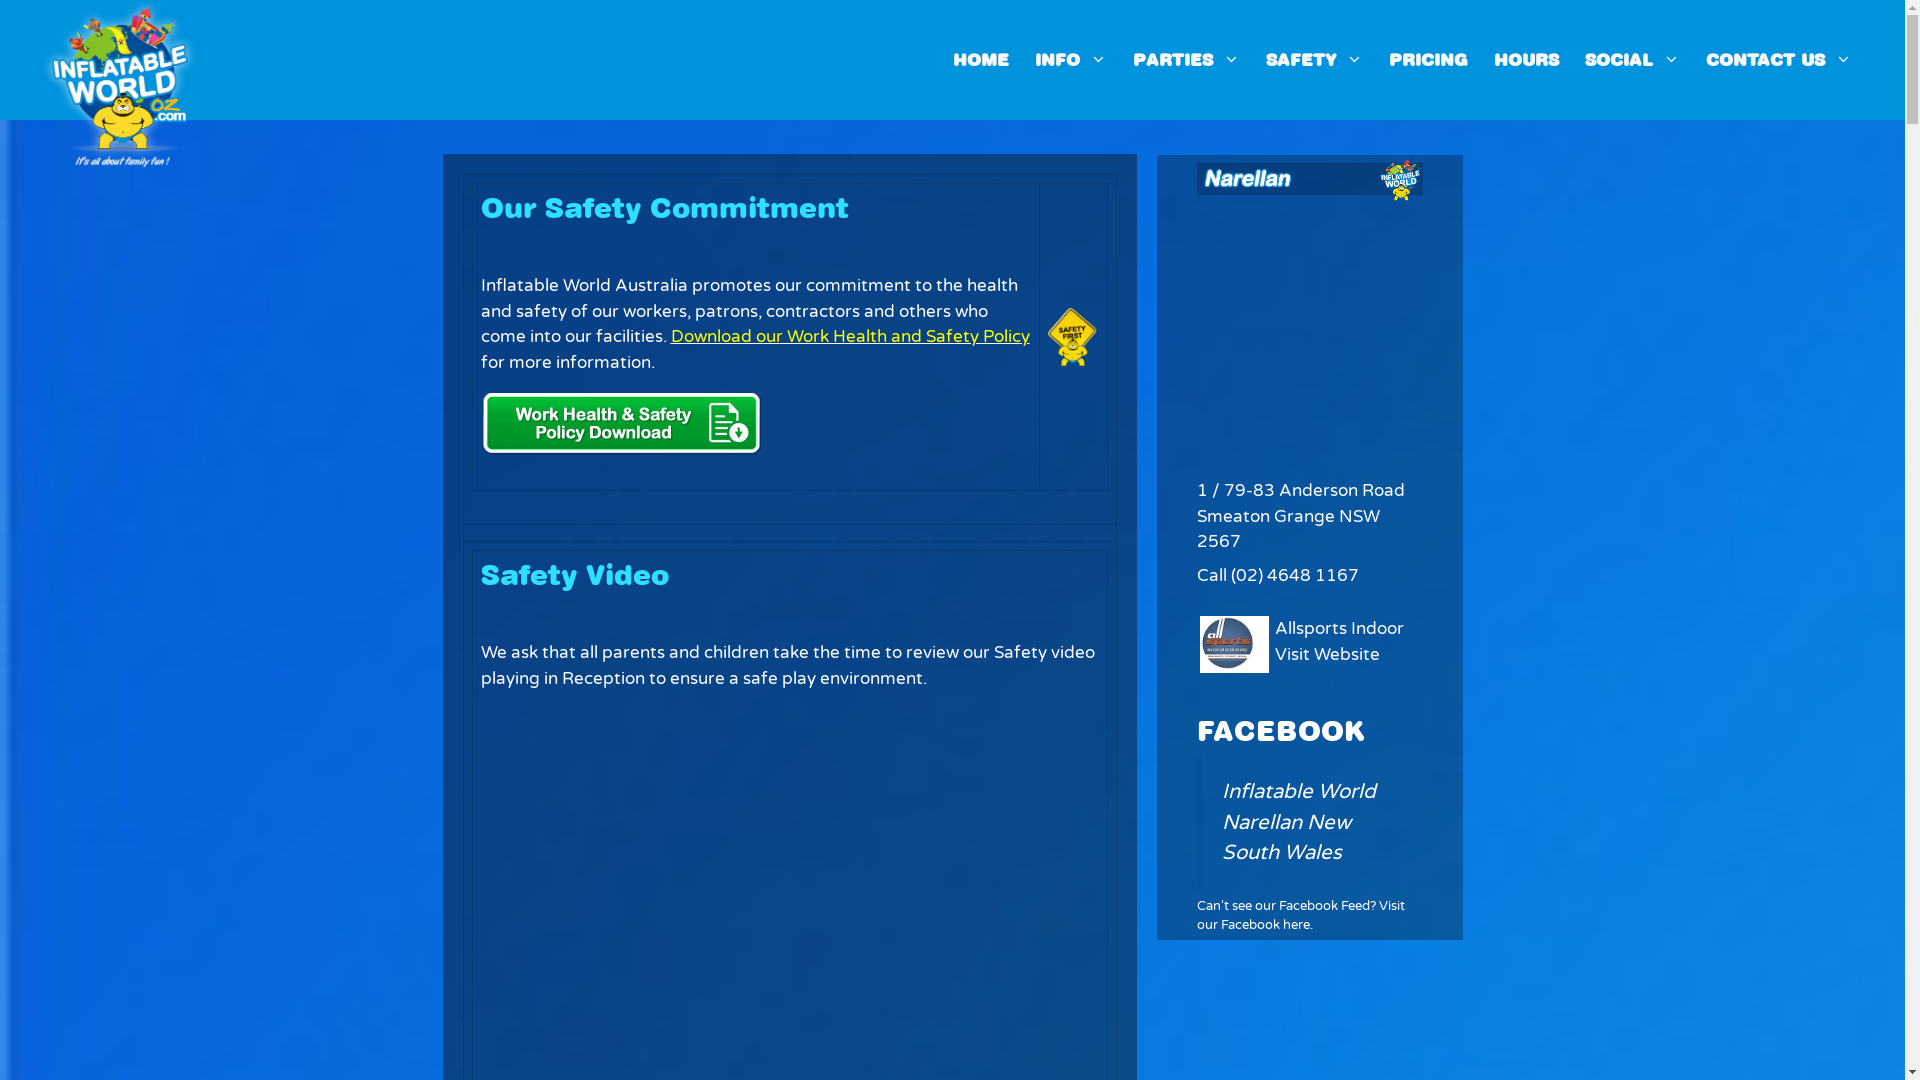 This screenshot has height=1080, width=1920. Describe the element at coordinates (981, 60) in the screenshot. I see `HOME` at that location.